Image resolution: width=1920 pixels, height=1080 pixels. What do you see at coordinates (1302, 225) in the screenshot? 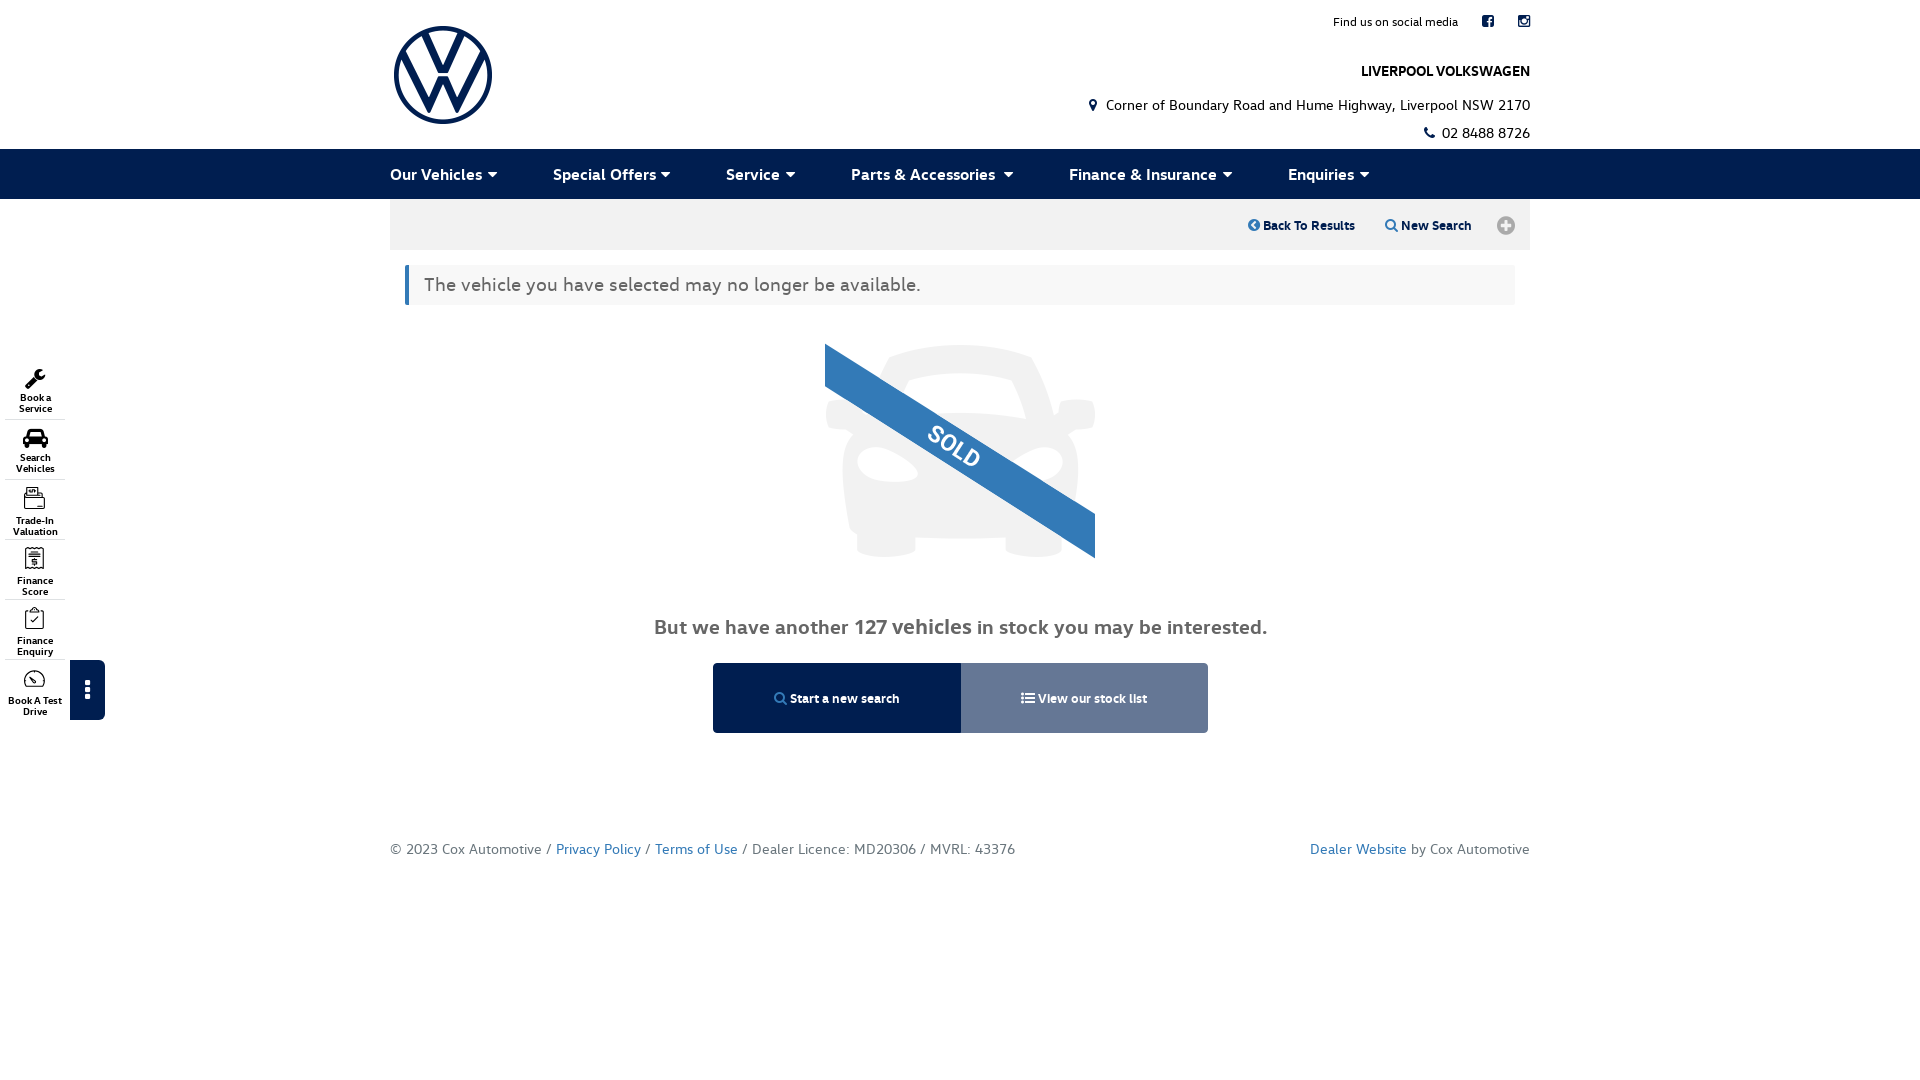
I see `Back To Results` at bounding box center [1302, 225].